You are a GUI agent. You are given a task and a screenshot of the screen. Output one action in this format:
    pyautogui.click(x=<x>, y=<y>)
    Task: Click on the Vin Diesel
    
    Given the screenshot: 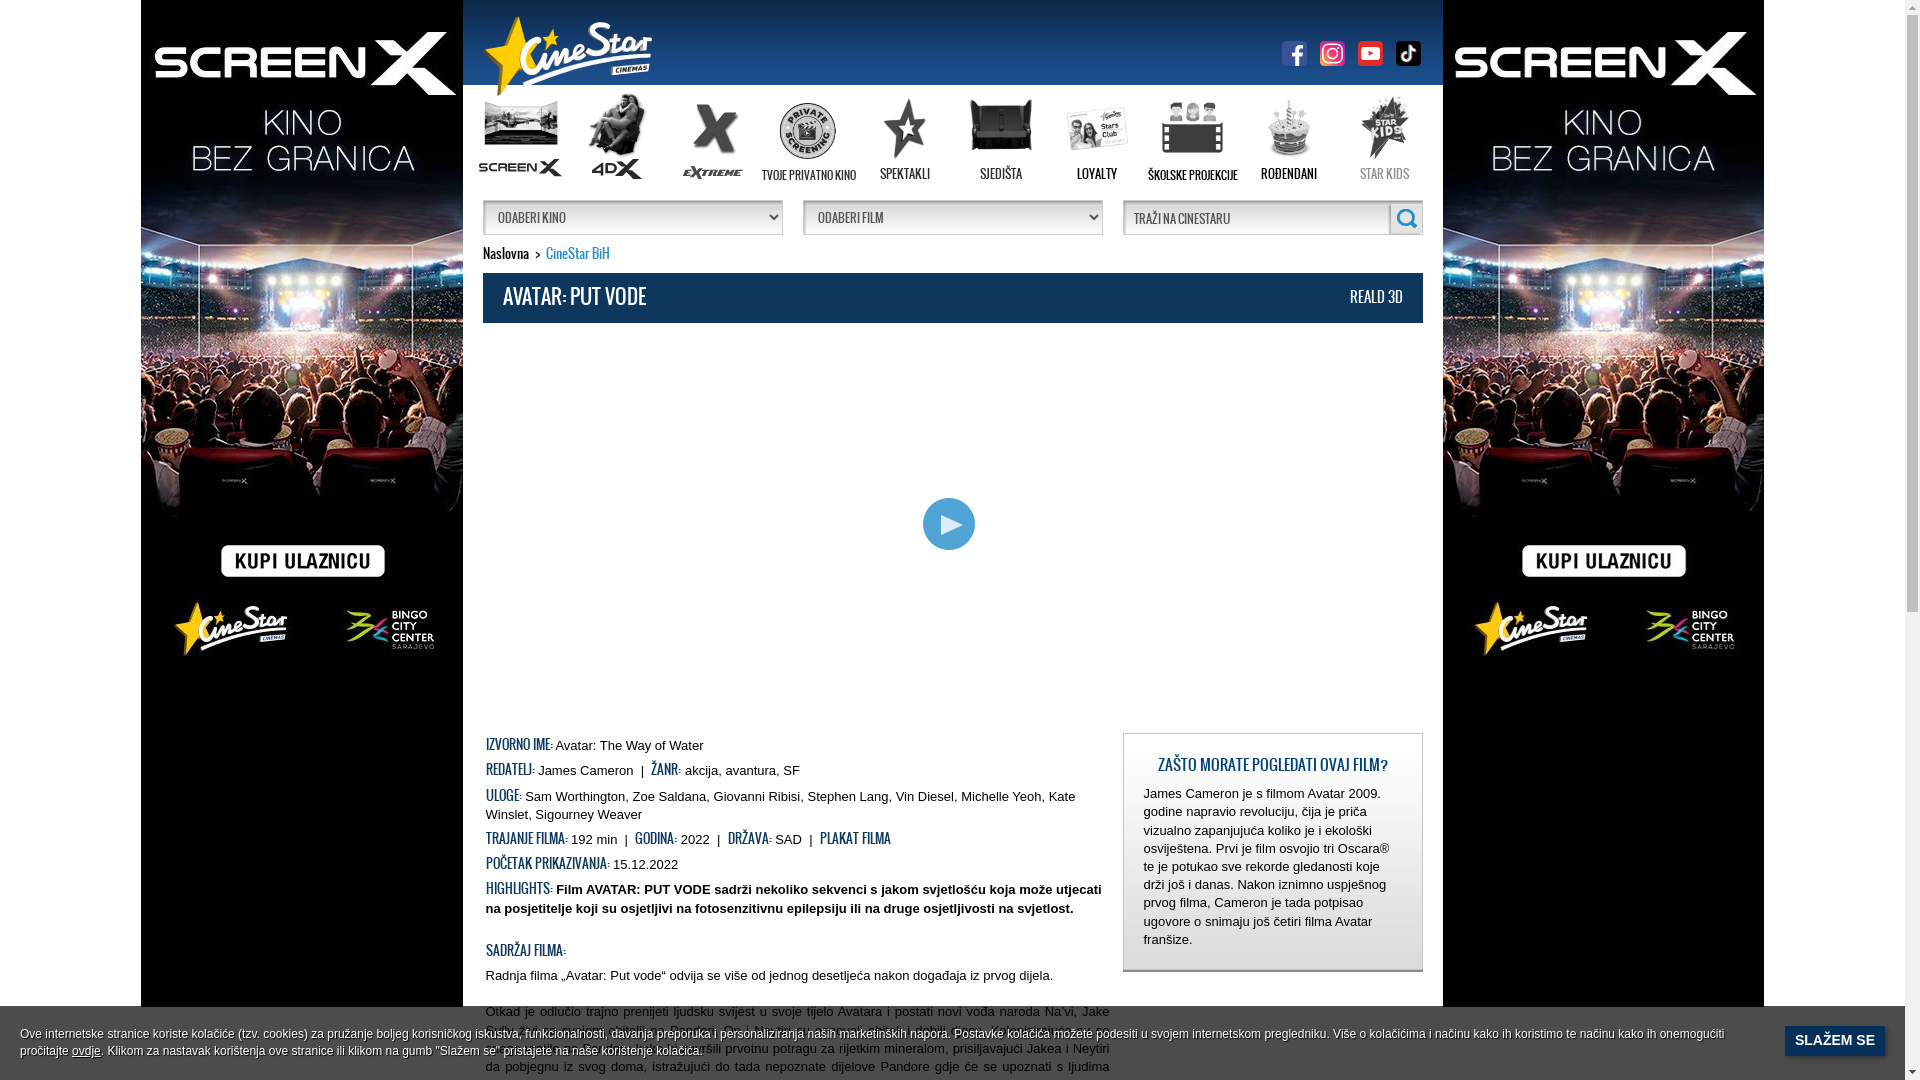 What is the action you would take?
    pyautogui.click(x=925, y=796)
    